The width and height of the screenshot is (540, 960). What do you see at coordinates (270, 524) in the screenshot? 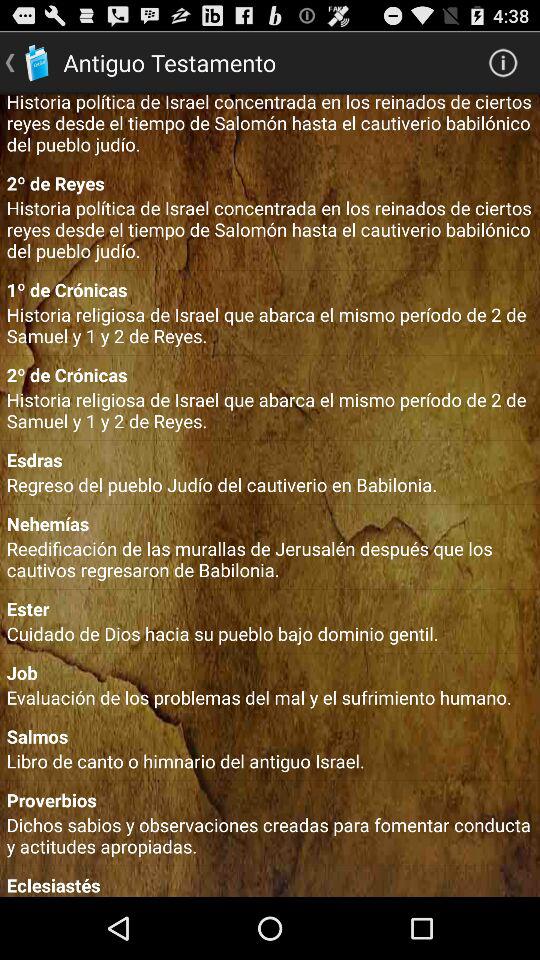
I see `click the app below regreso del pueblo` at bounding box center [270, 524].